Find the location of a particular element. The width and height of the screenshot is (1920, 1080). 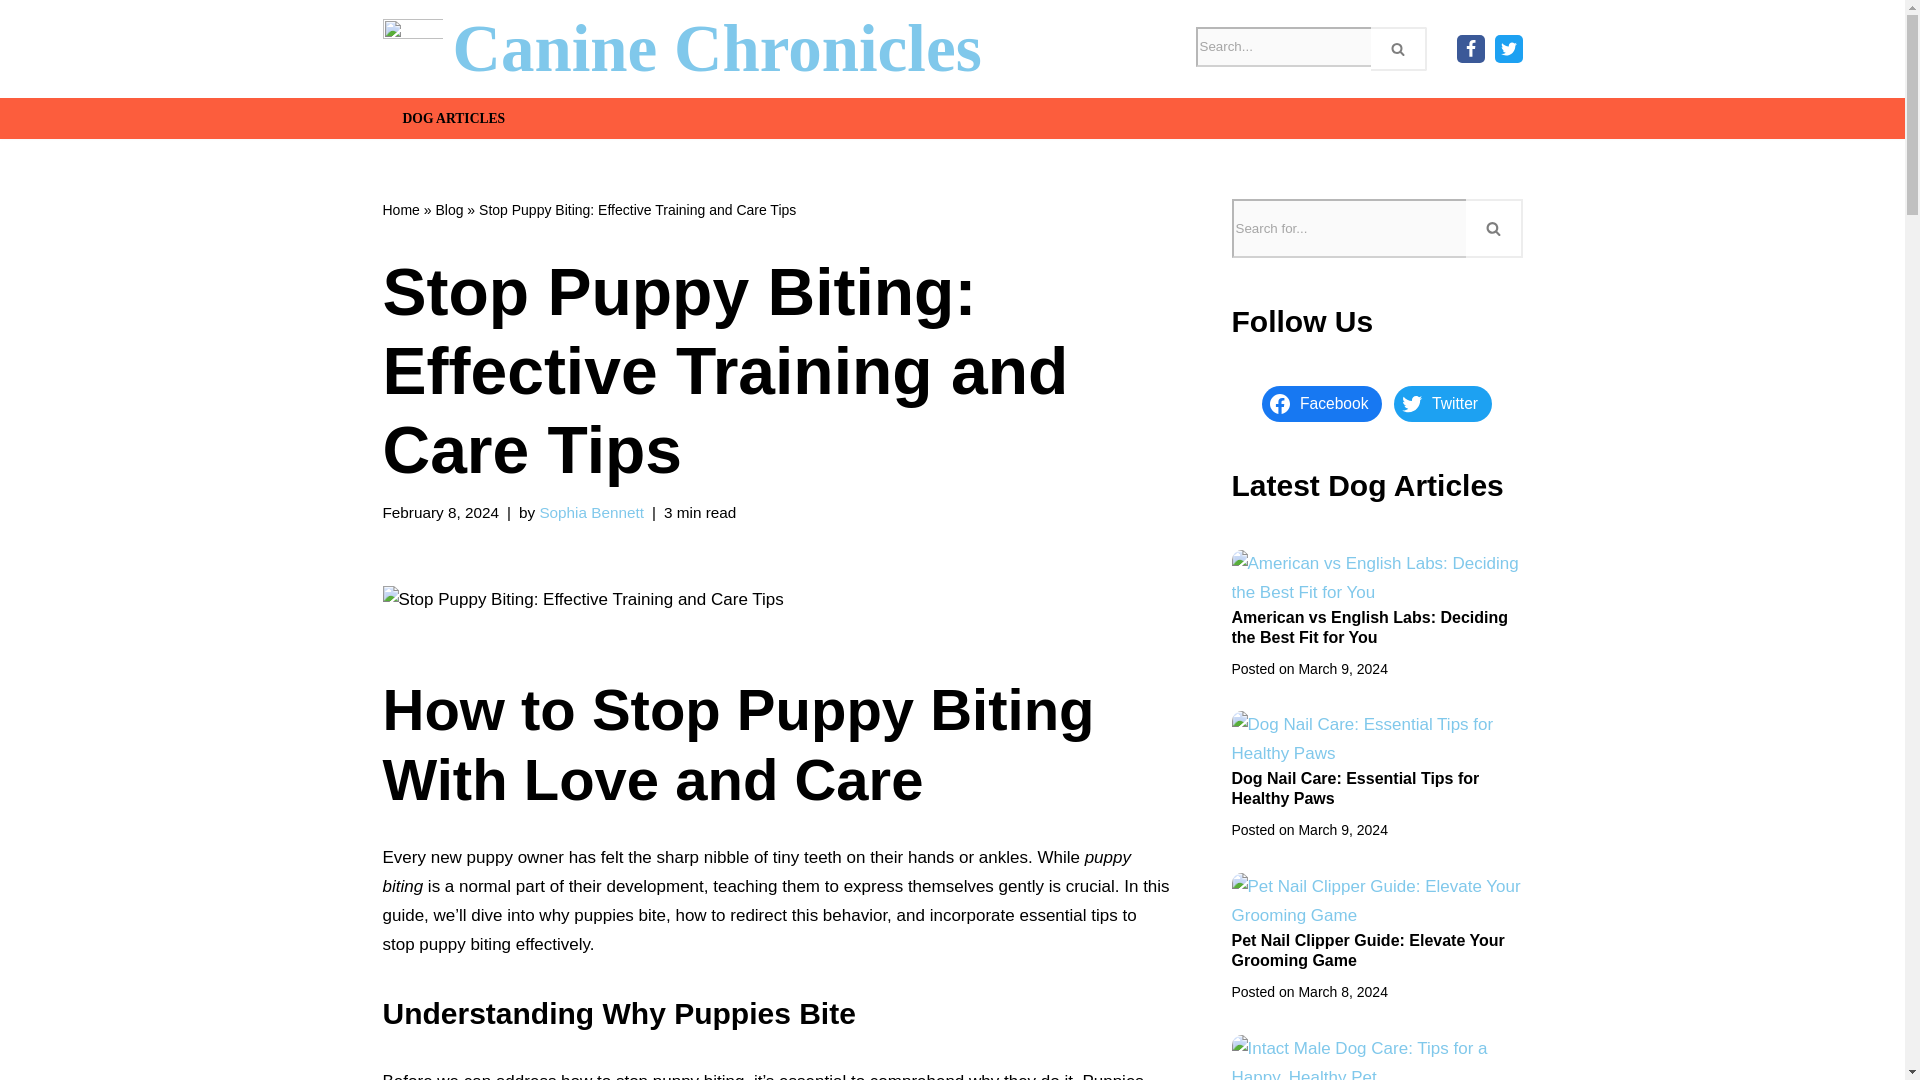

DOG ARTICLES is located at coordinates (452, 118).